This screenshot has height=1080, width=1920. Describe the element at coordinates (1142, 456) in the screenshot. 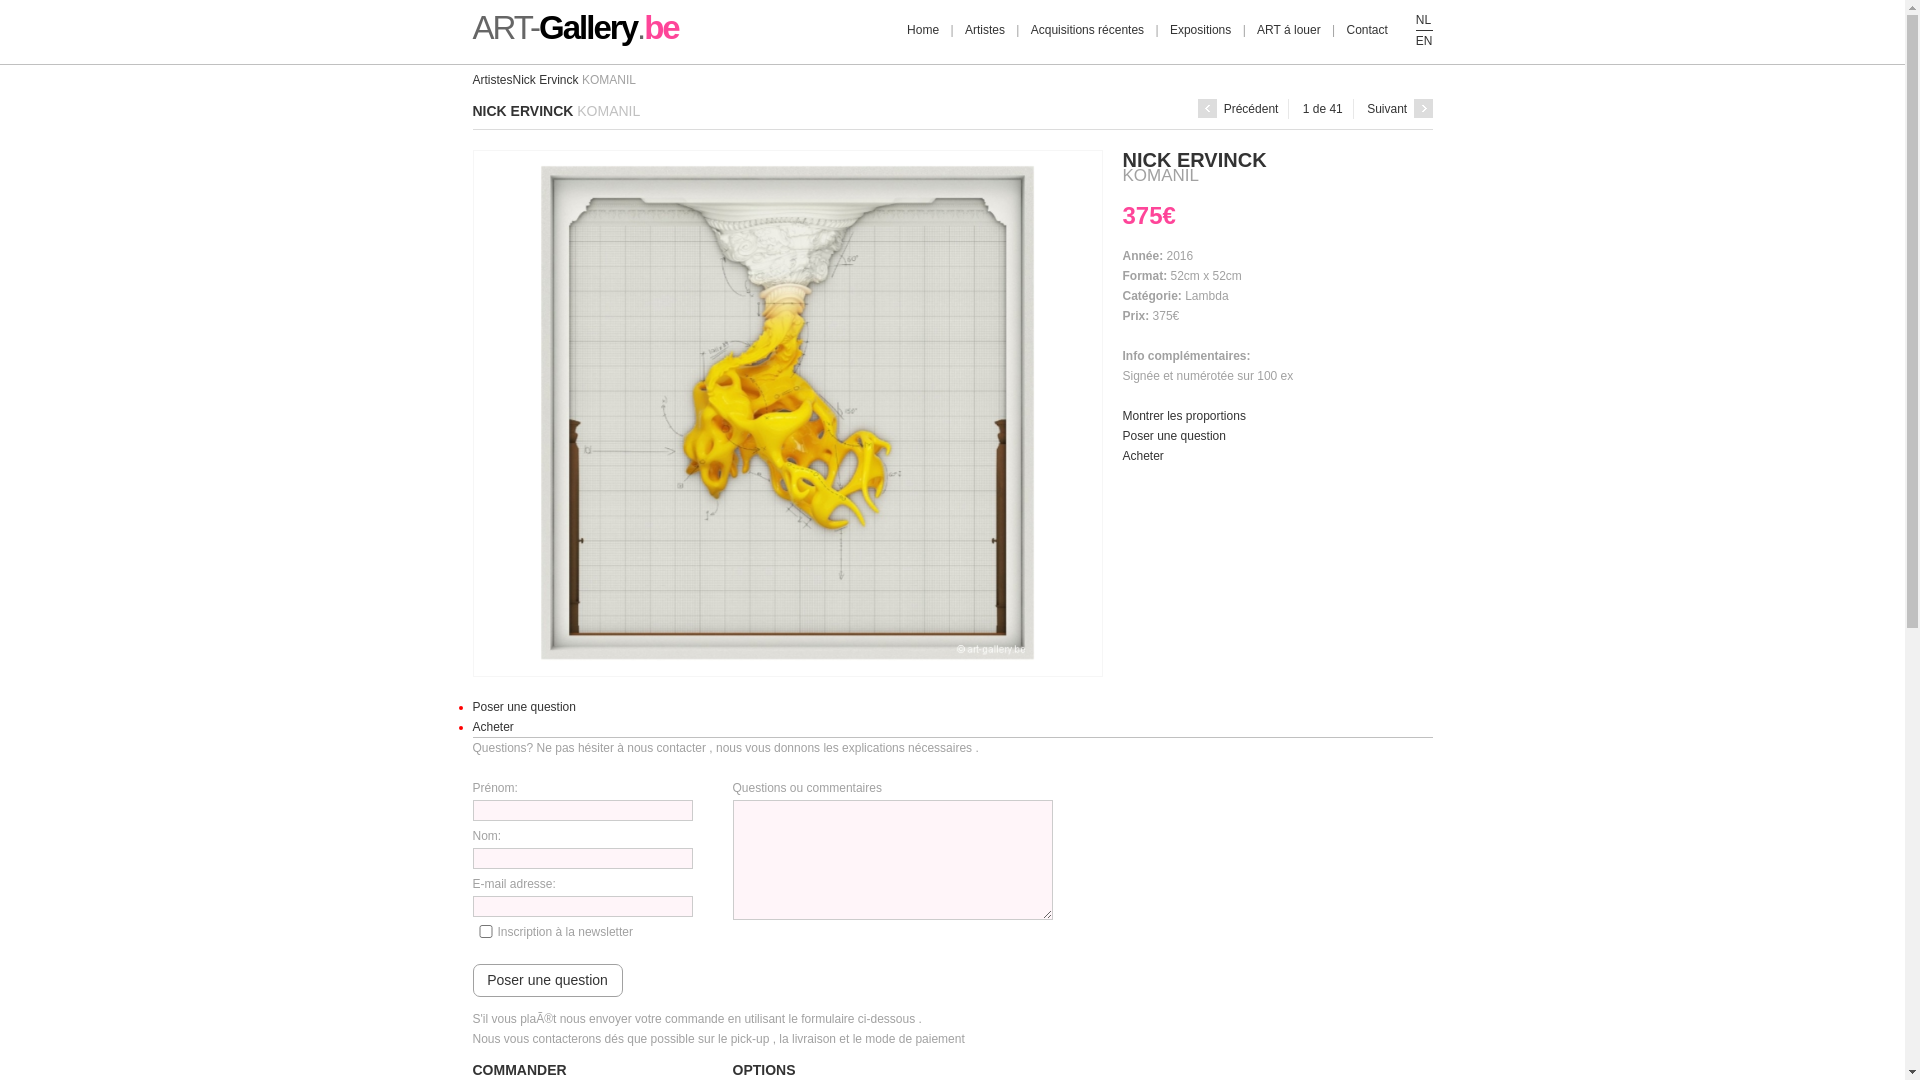

I see `Acheter` at that location.